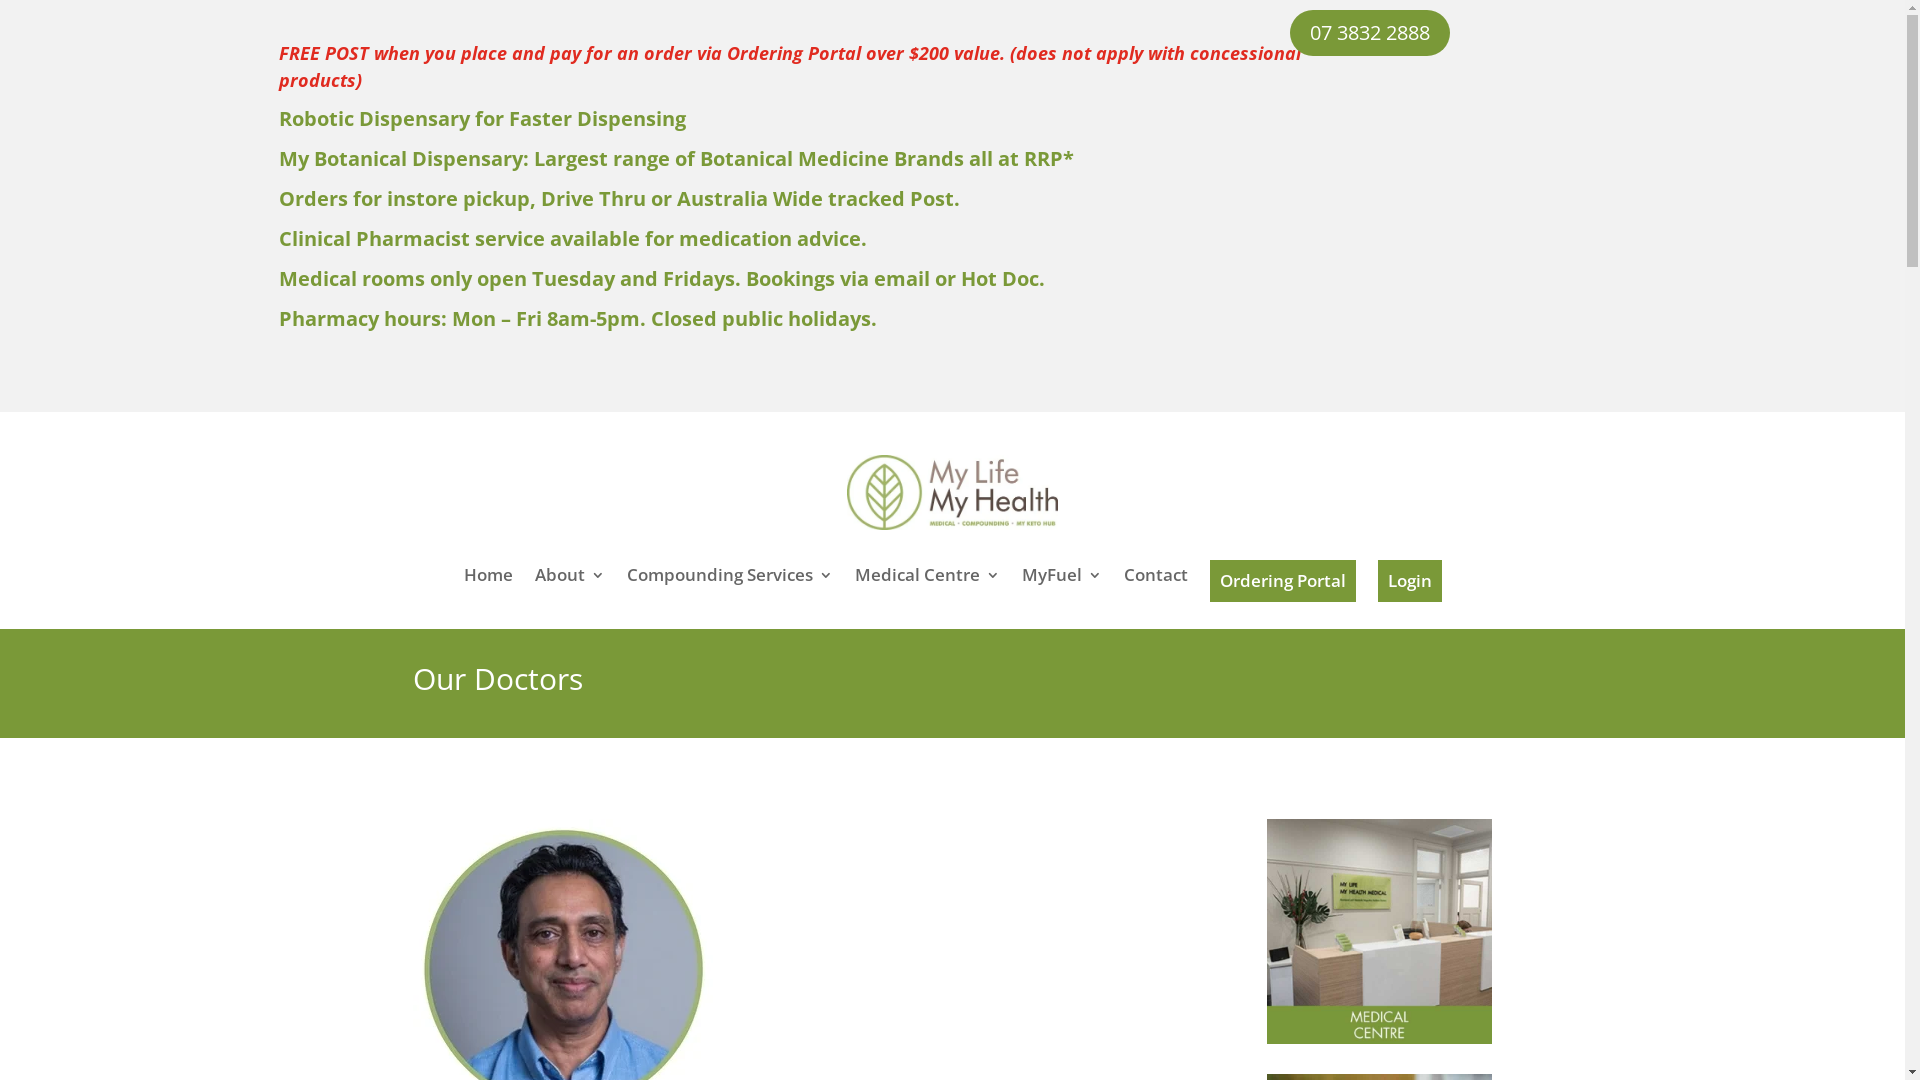  What do you see at coordinates (1410, 581) in the screenshot?
I see `Login` at bounding box center [1410, 581].